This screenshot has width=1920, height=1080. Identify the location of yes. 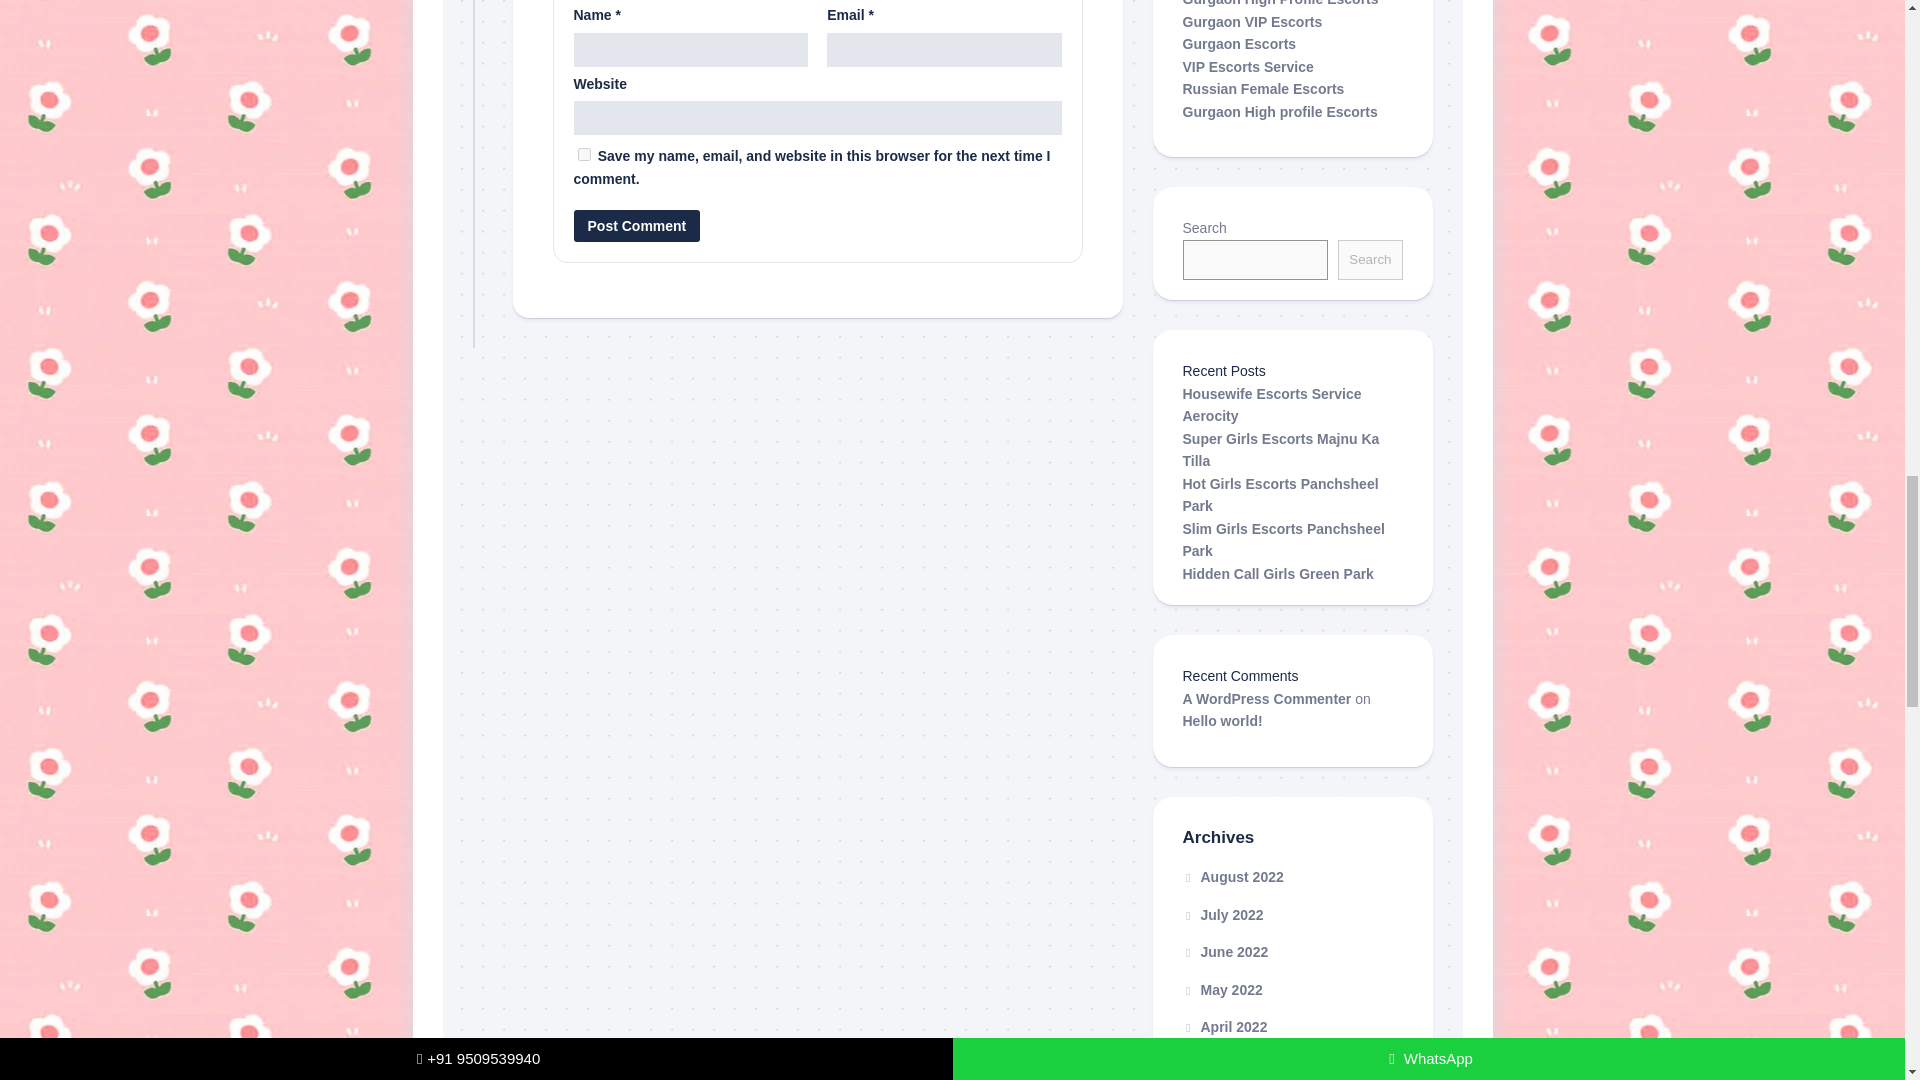
(584, 154).